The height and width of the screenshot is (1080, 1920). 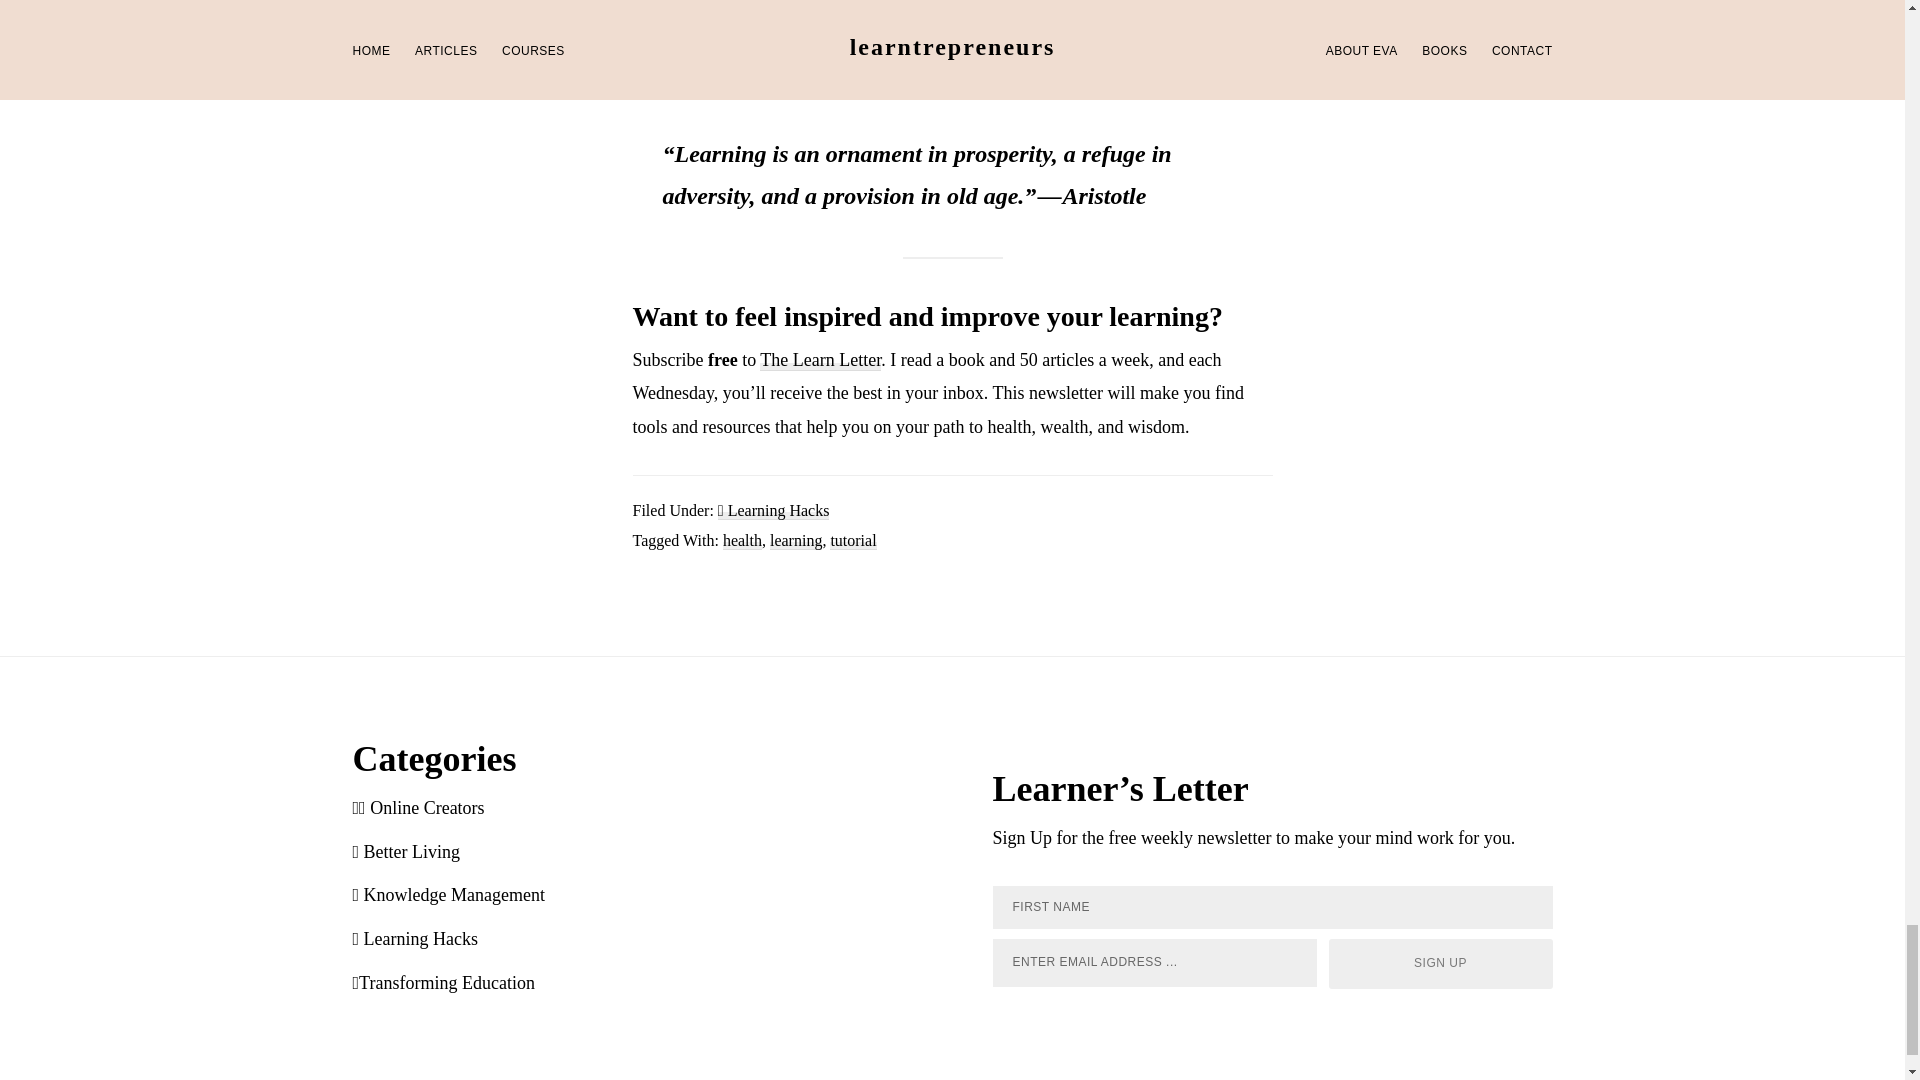 What do you see at coordinates (820, 360) in the screenshot?
I see `The Learn Letter` at bounding box center [820, 360].